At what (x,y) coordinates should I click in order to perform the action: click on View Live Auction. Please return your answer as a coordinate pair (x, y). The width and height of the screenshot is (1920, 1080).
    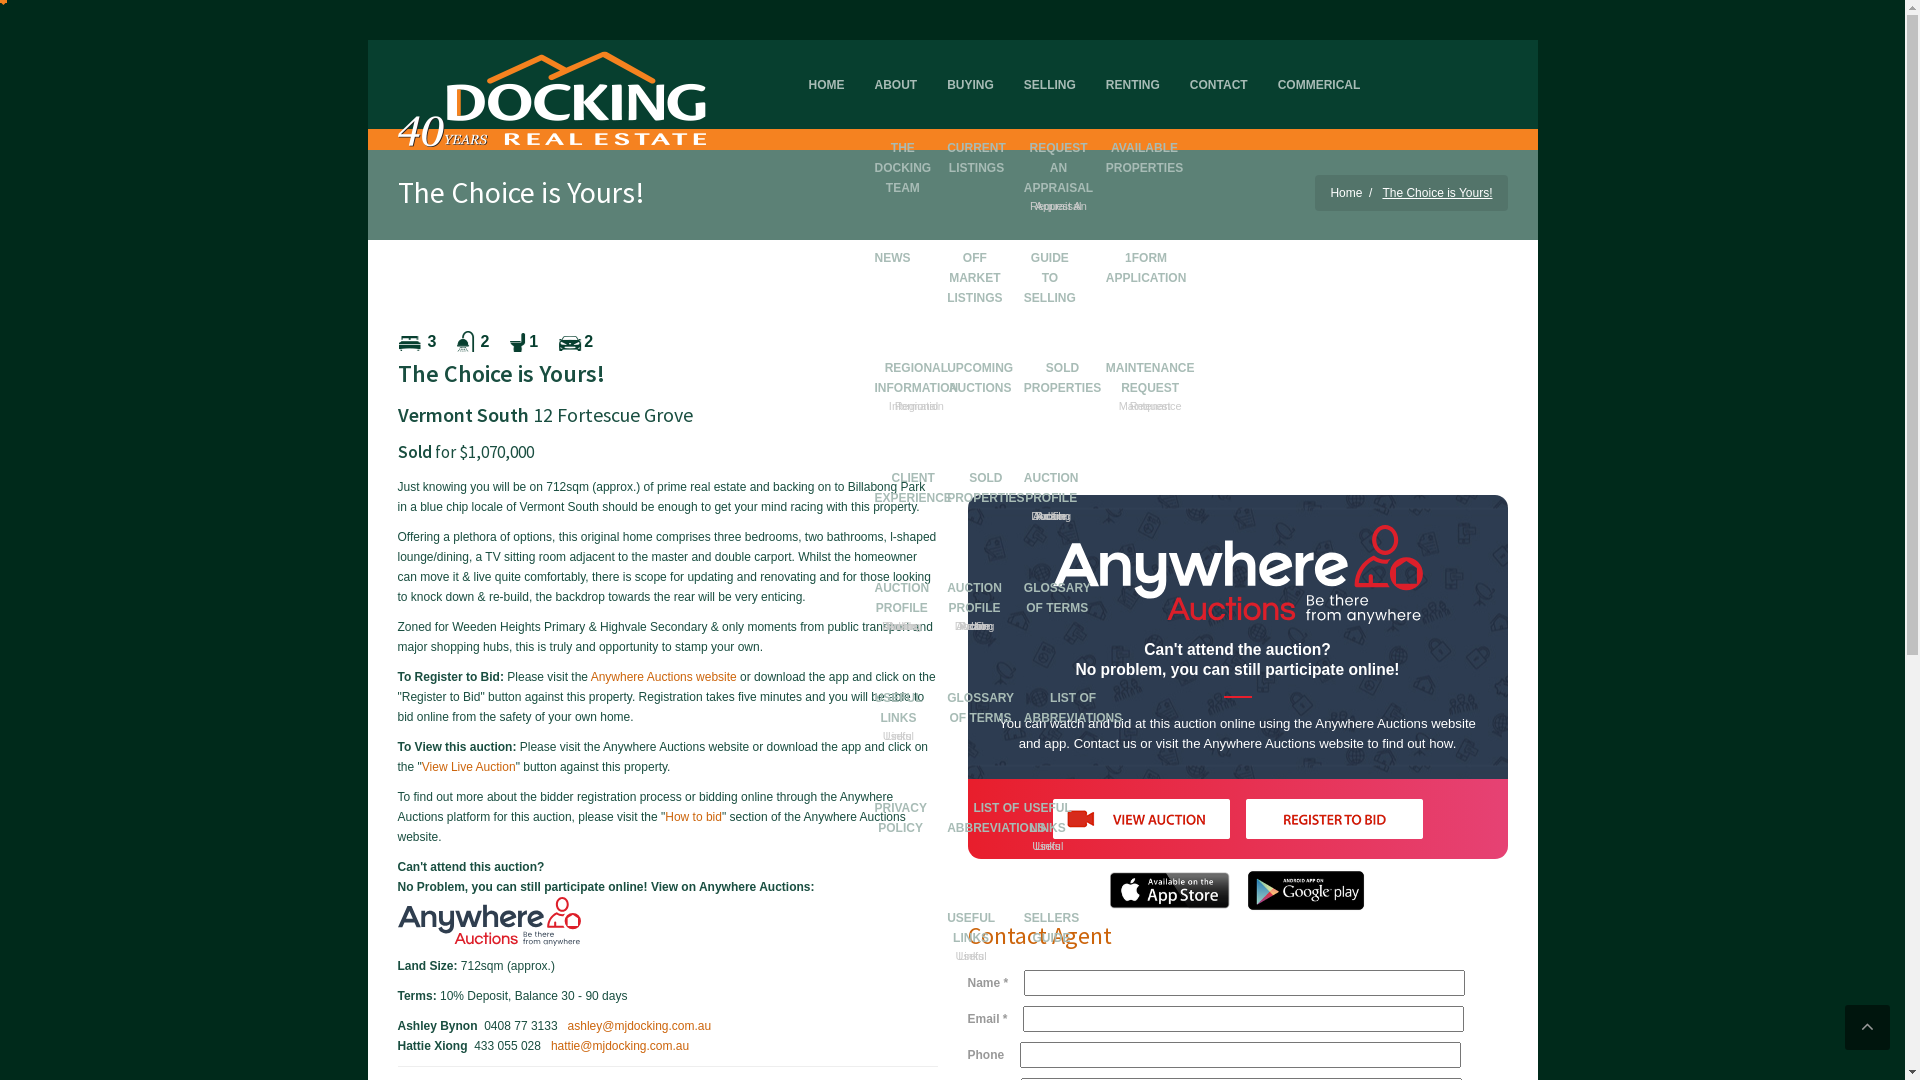
    Looking at the image, I should click on (469, 767).